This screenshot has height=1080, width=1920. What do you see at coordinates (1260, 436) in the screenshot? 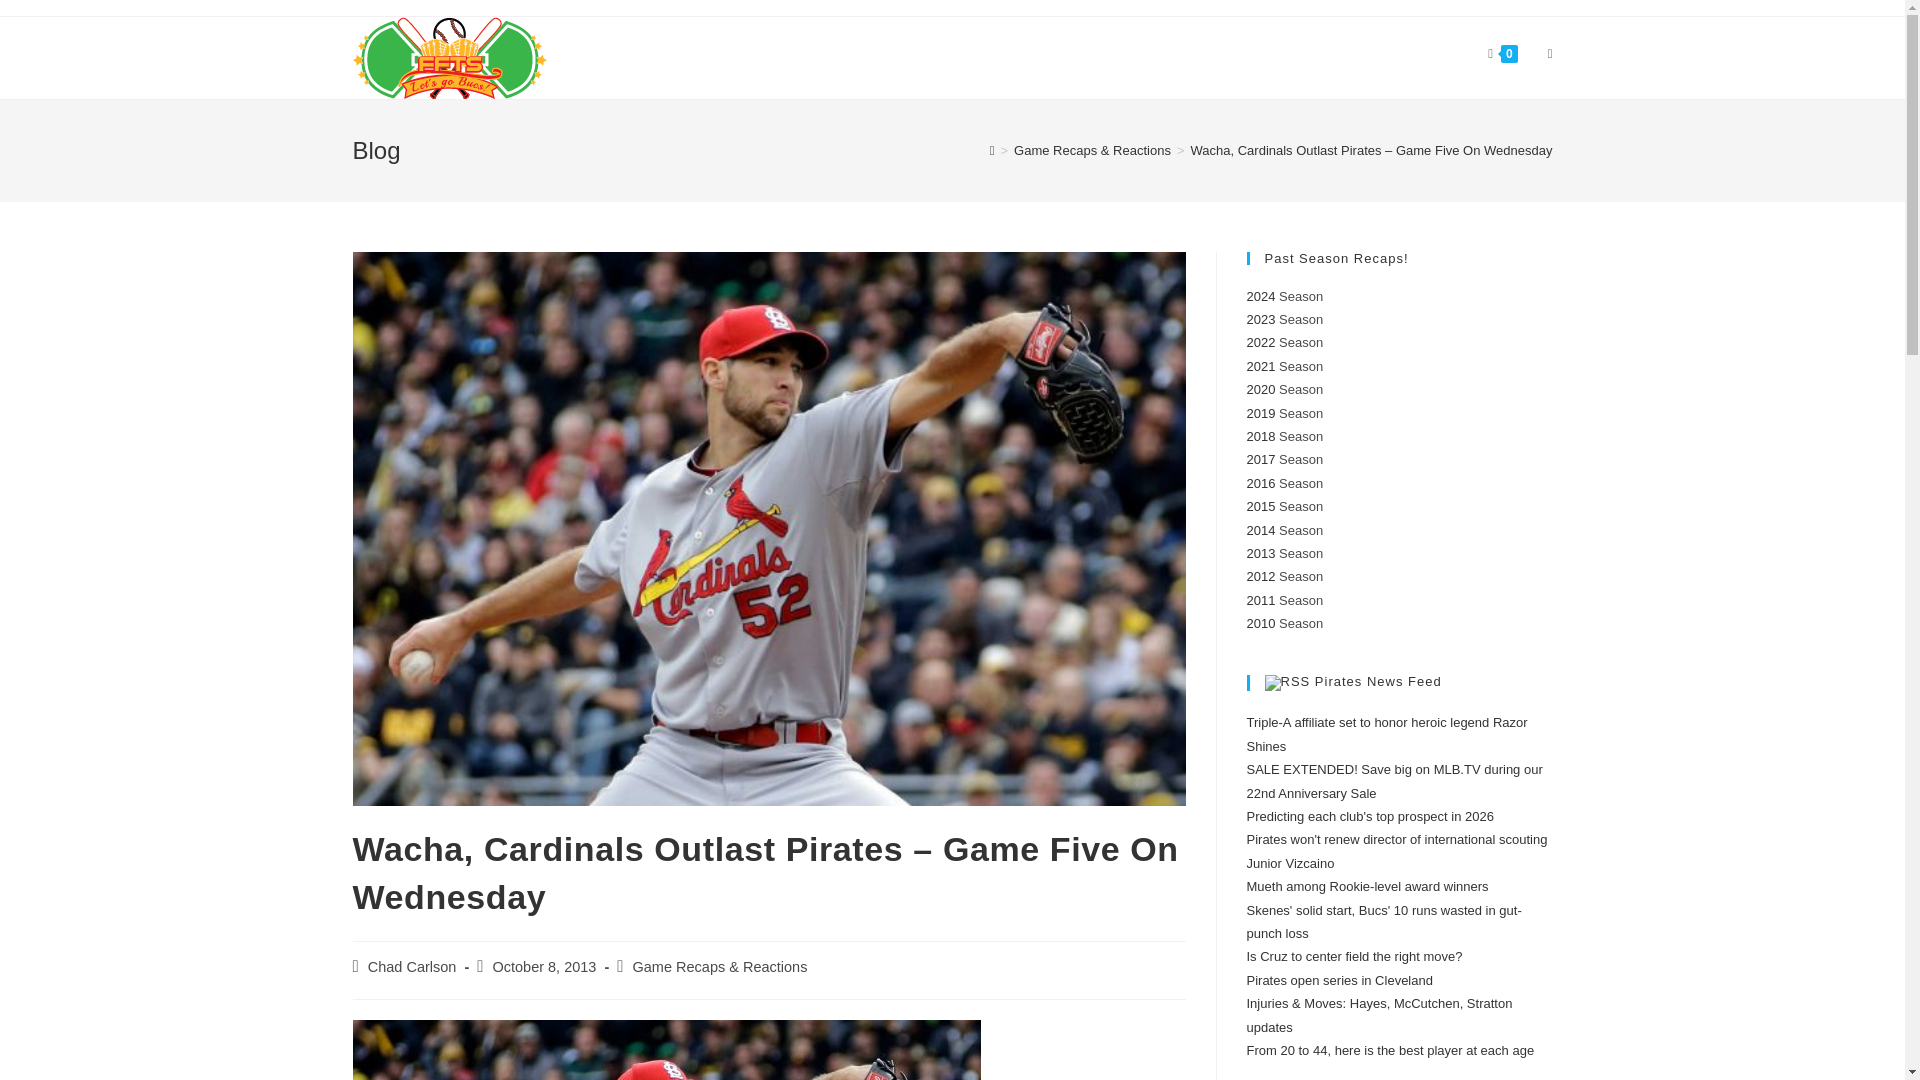
I see `2018` at bounding box center [1260, 436].